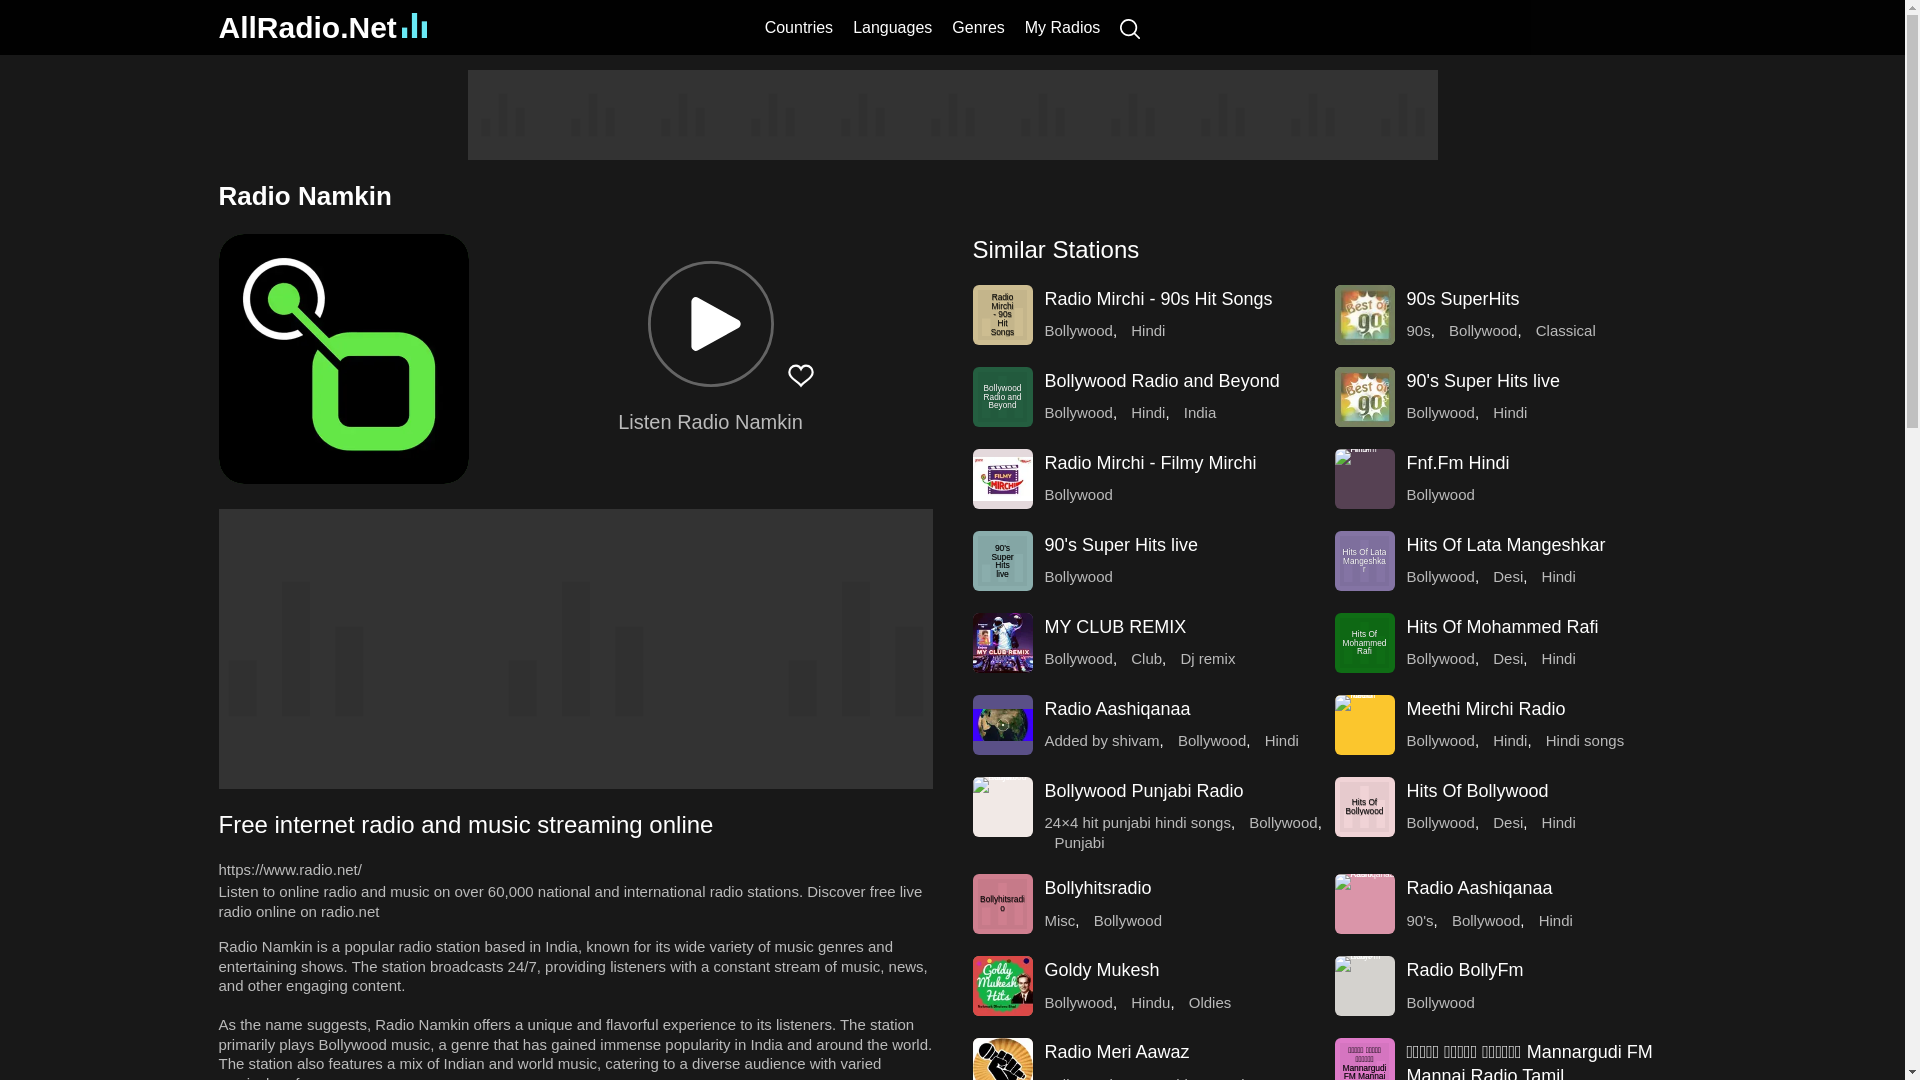 The height and width of the screenshot is (1080, 1920). I want to click on Bollywood, so click(1078, 494).